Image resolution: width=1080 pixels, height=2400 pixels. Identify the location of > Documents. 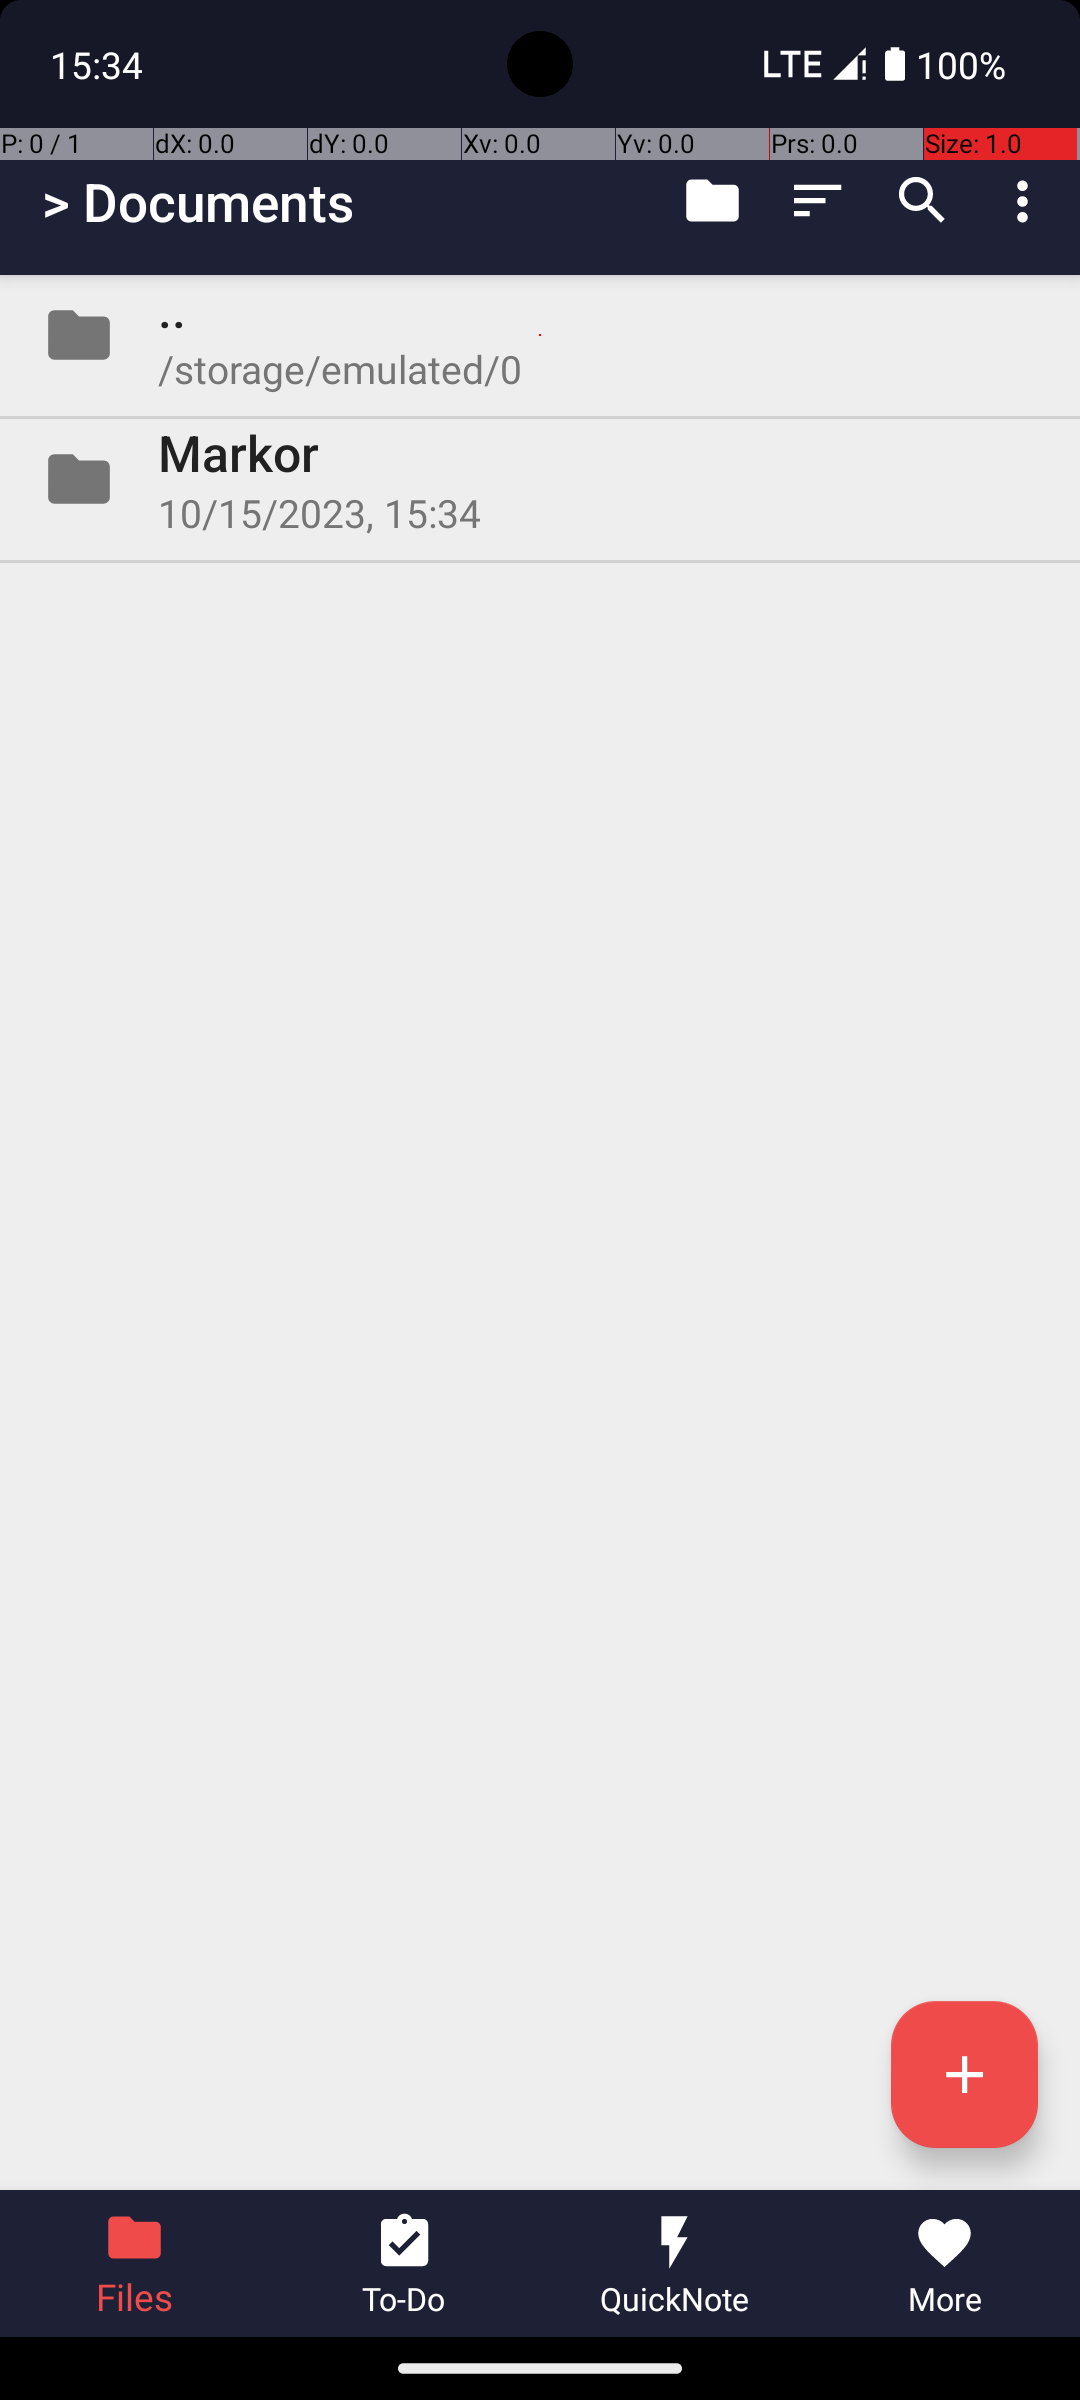
(198, 202).